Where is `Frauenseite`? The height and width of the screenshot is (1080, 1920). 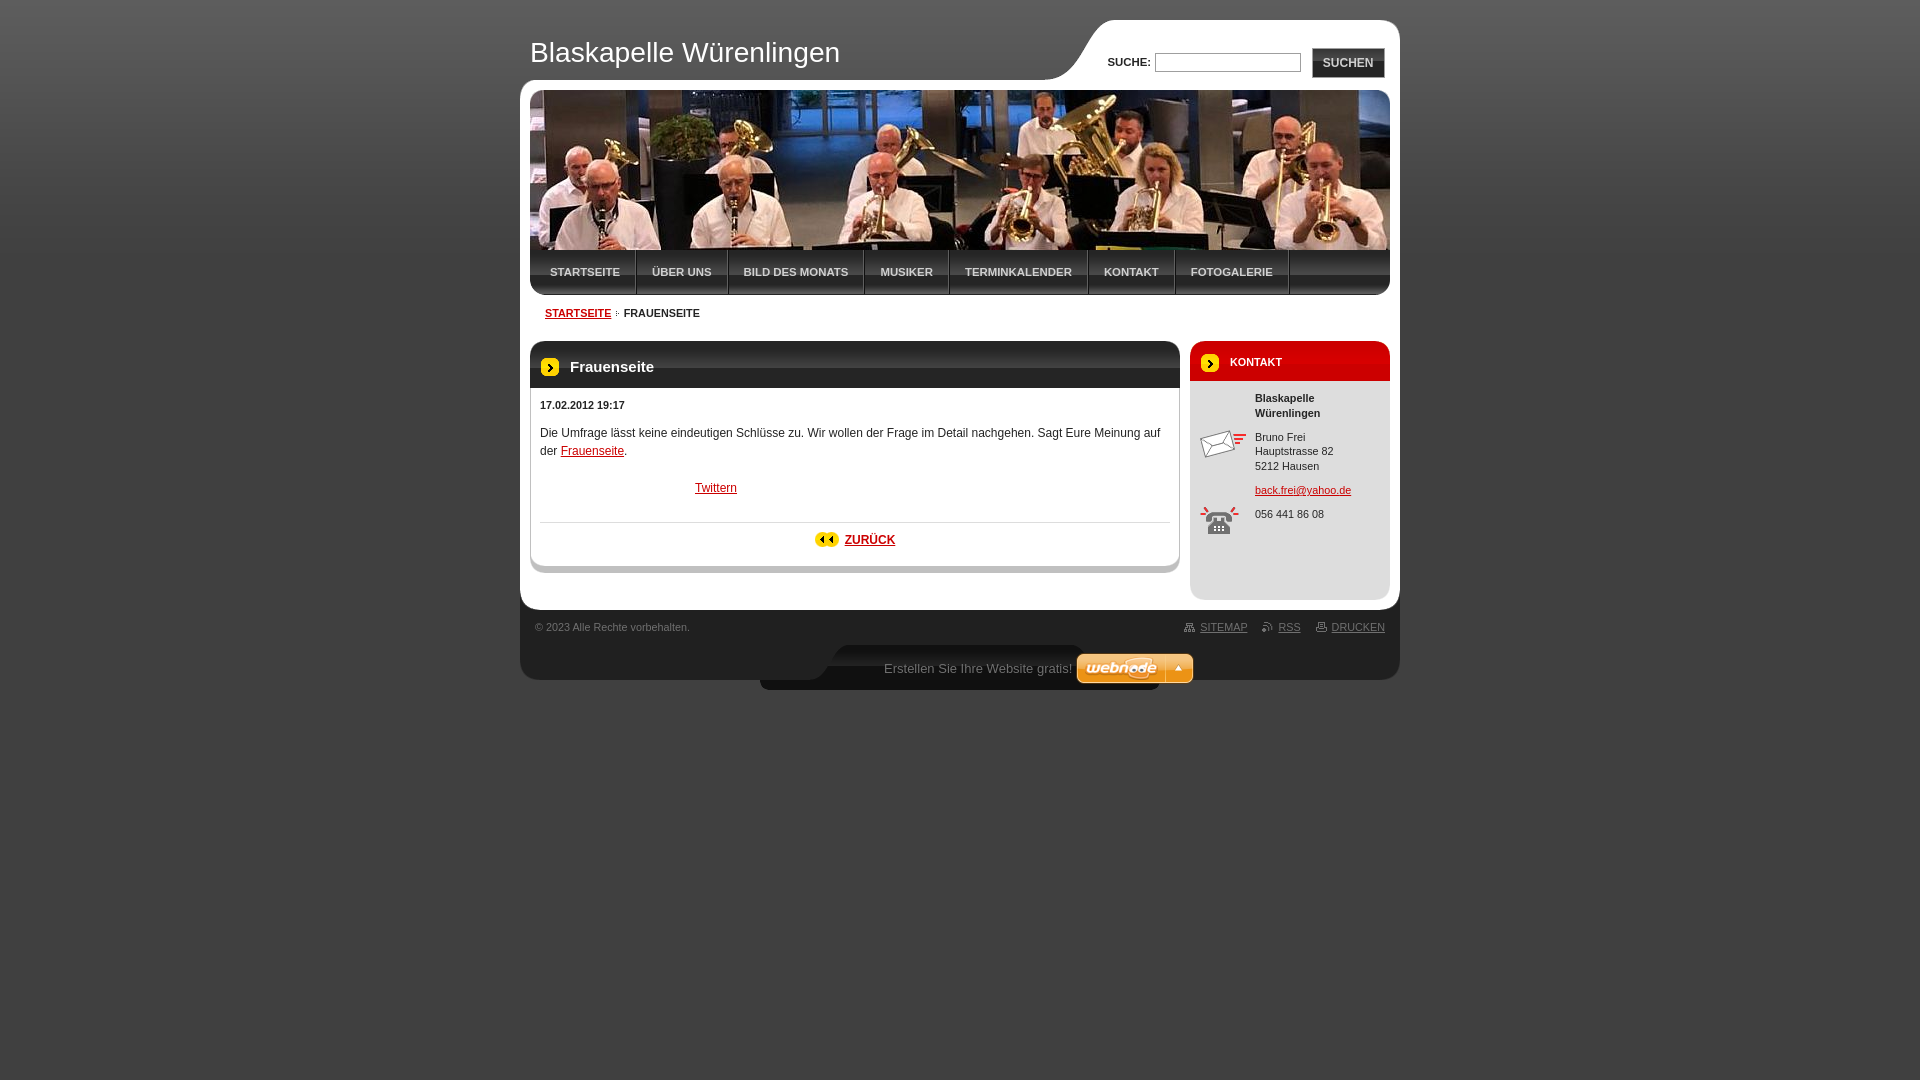
Frauenseite is located at coordinates (592, 451).